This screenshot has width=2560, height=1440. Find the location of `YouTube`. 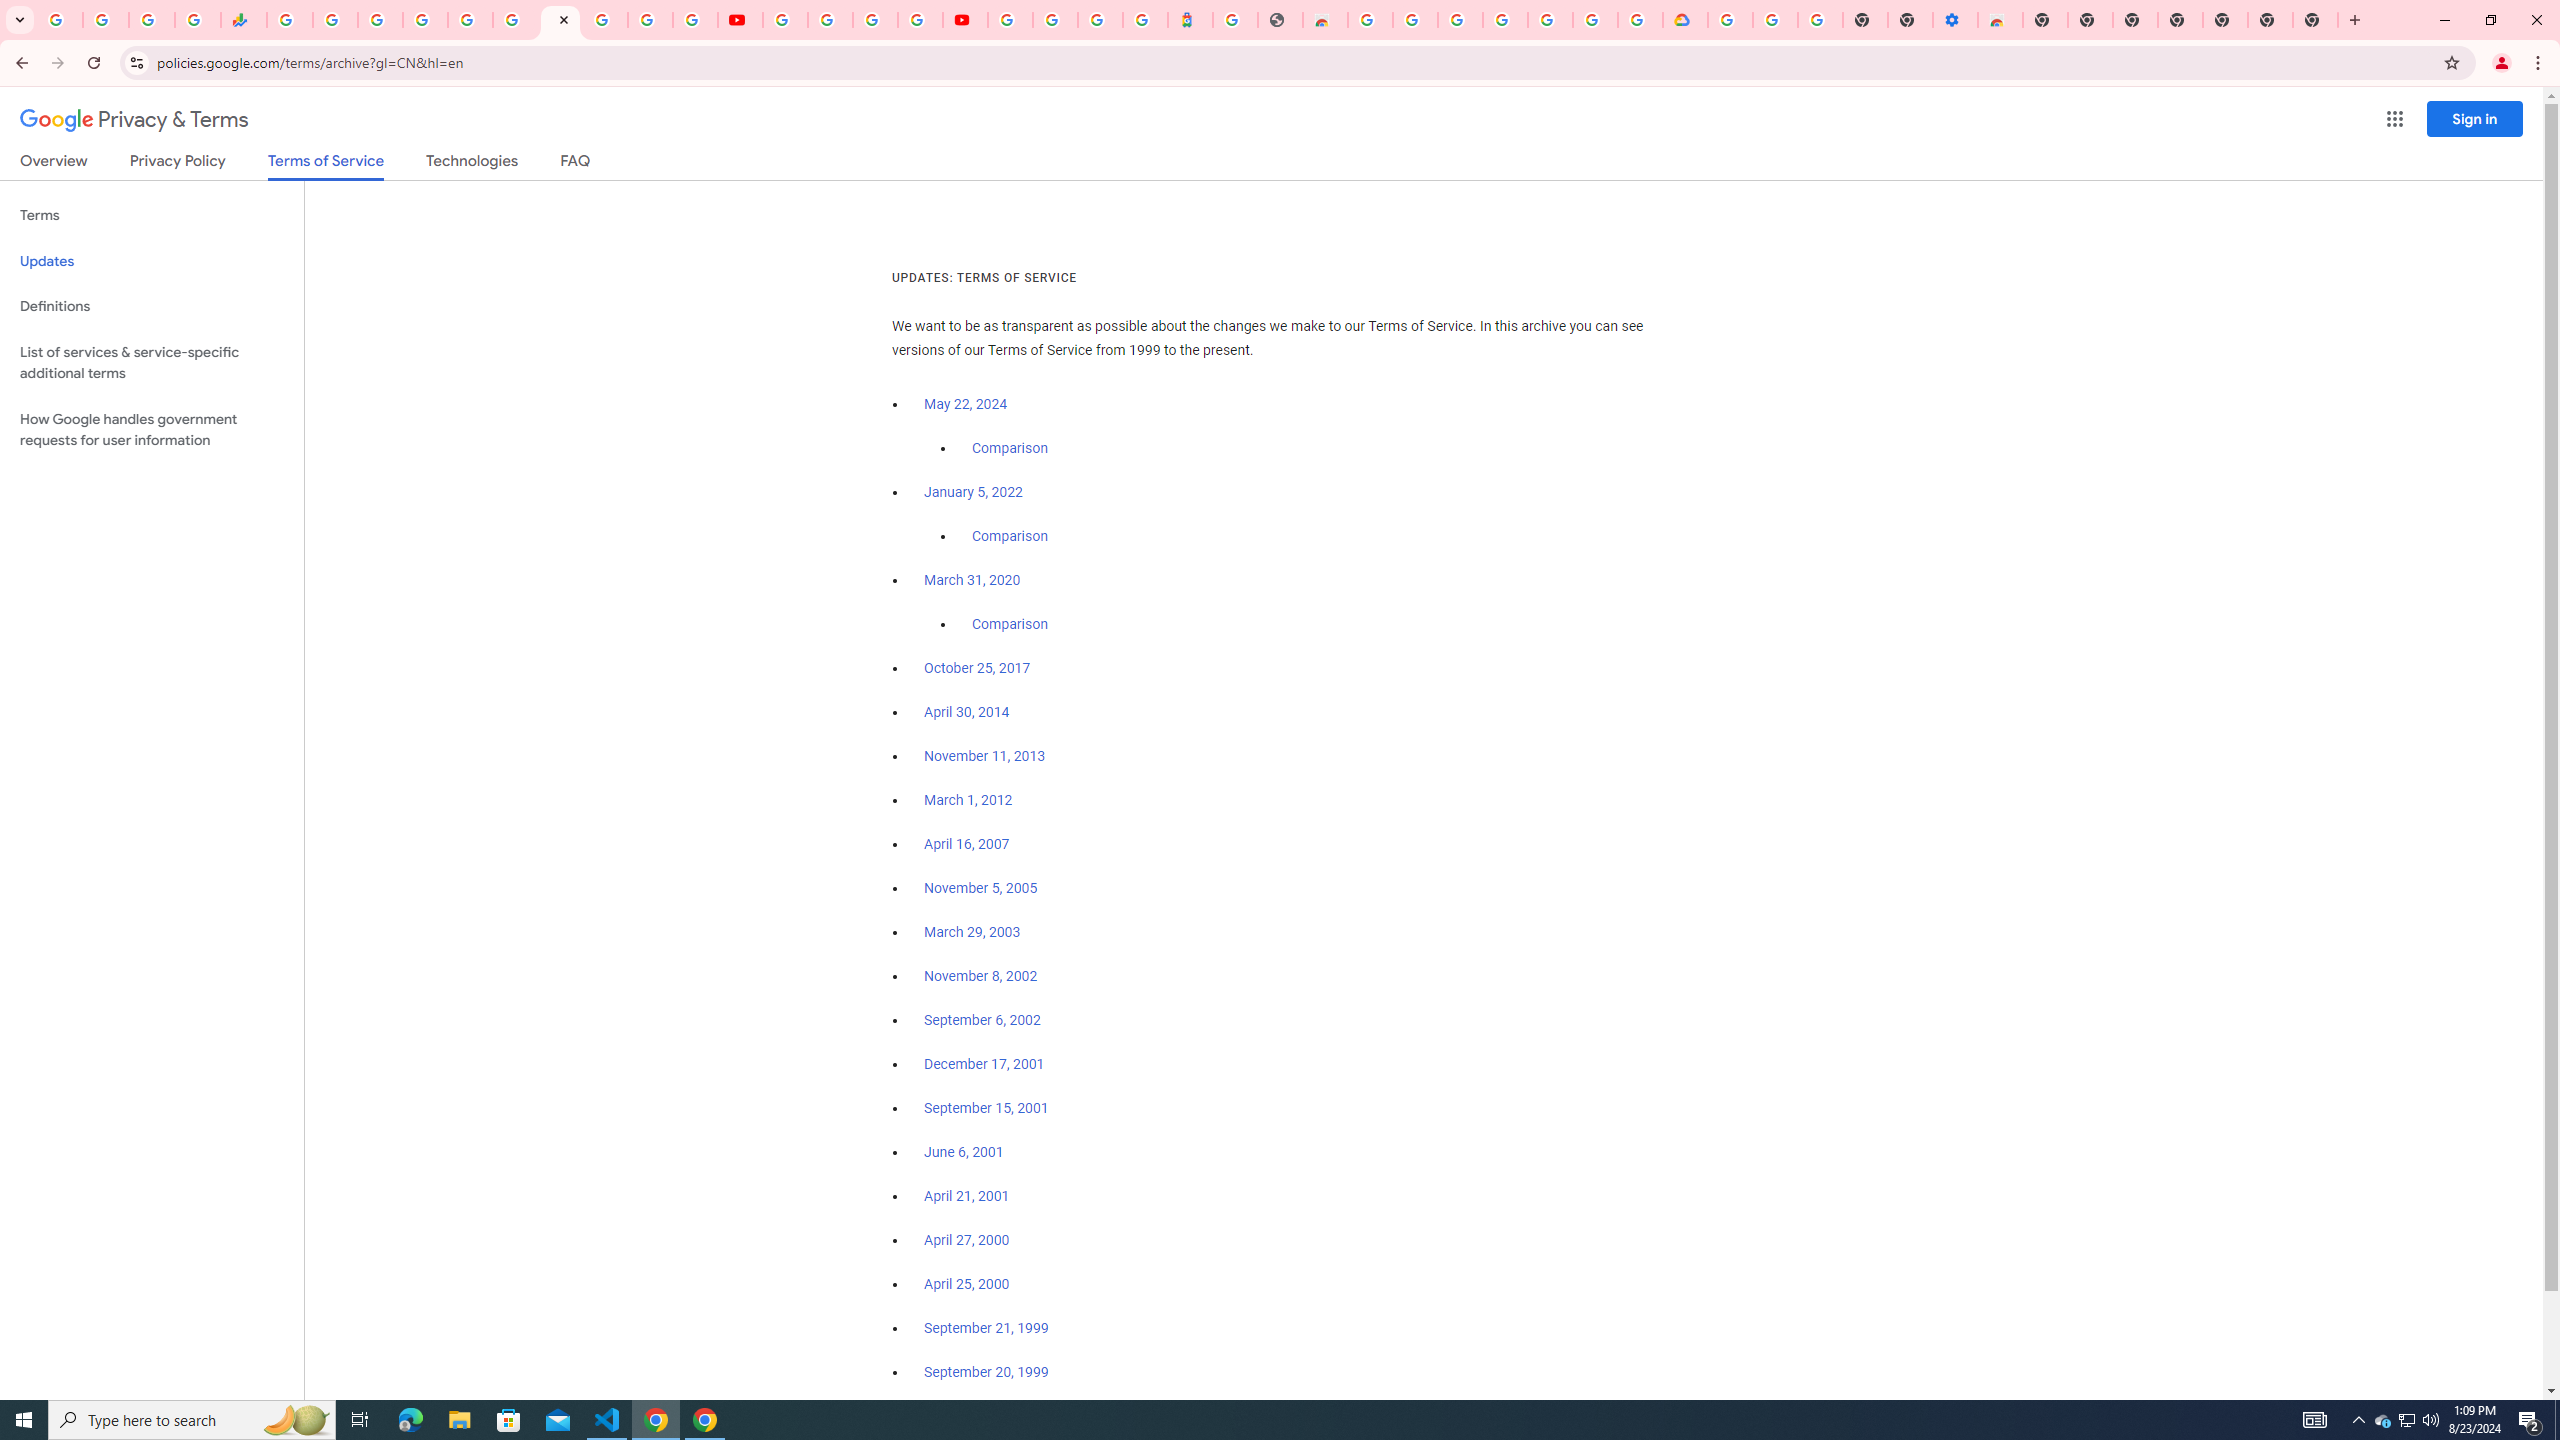

YouTube is located at coordinates (786, 20).